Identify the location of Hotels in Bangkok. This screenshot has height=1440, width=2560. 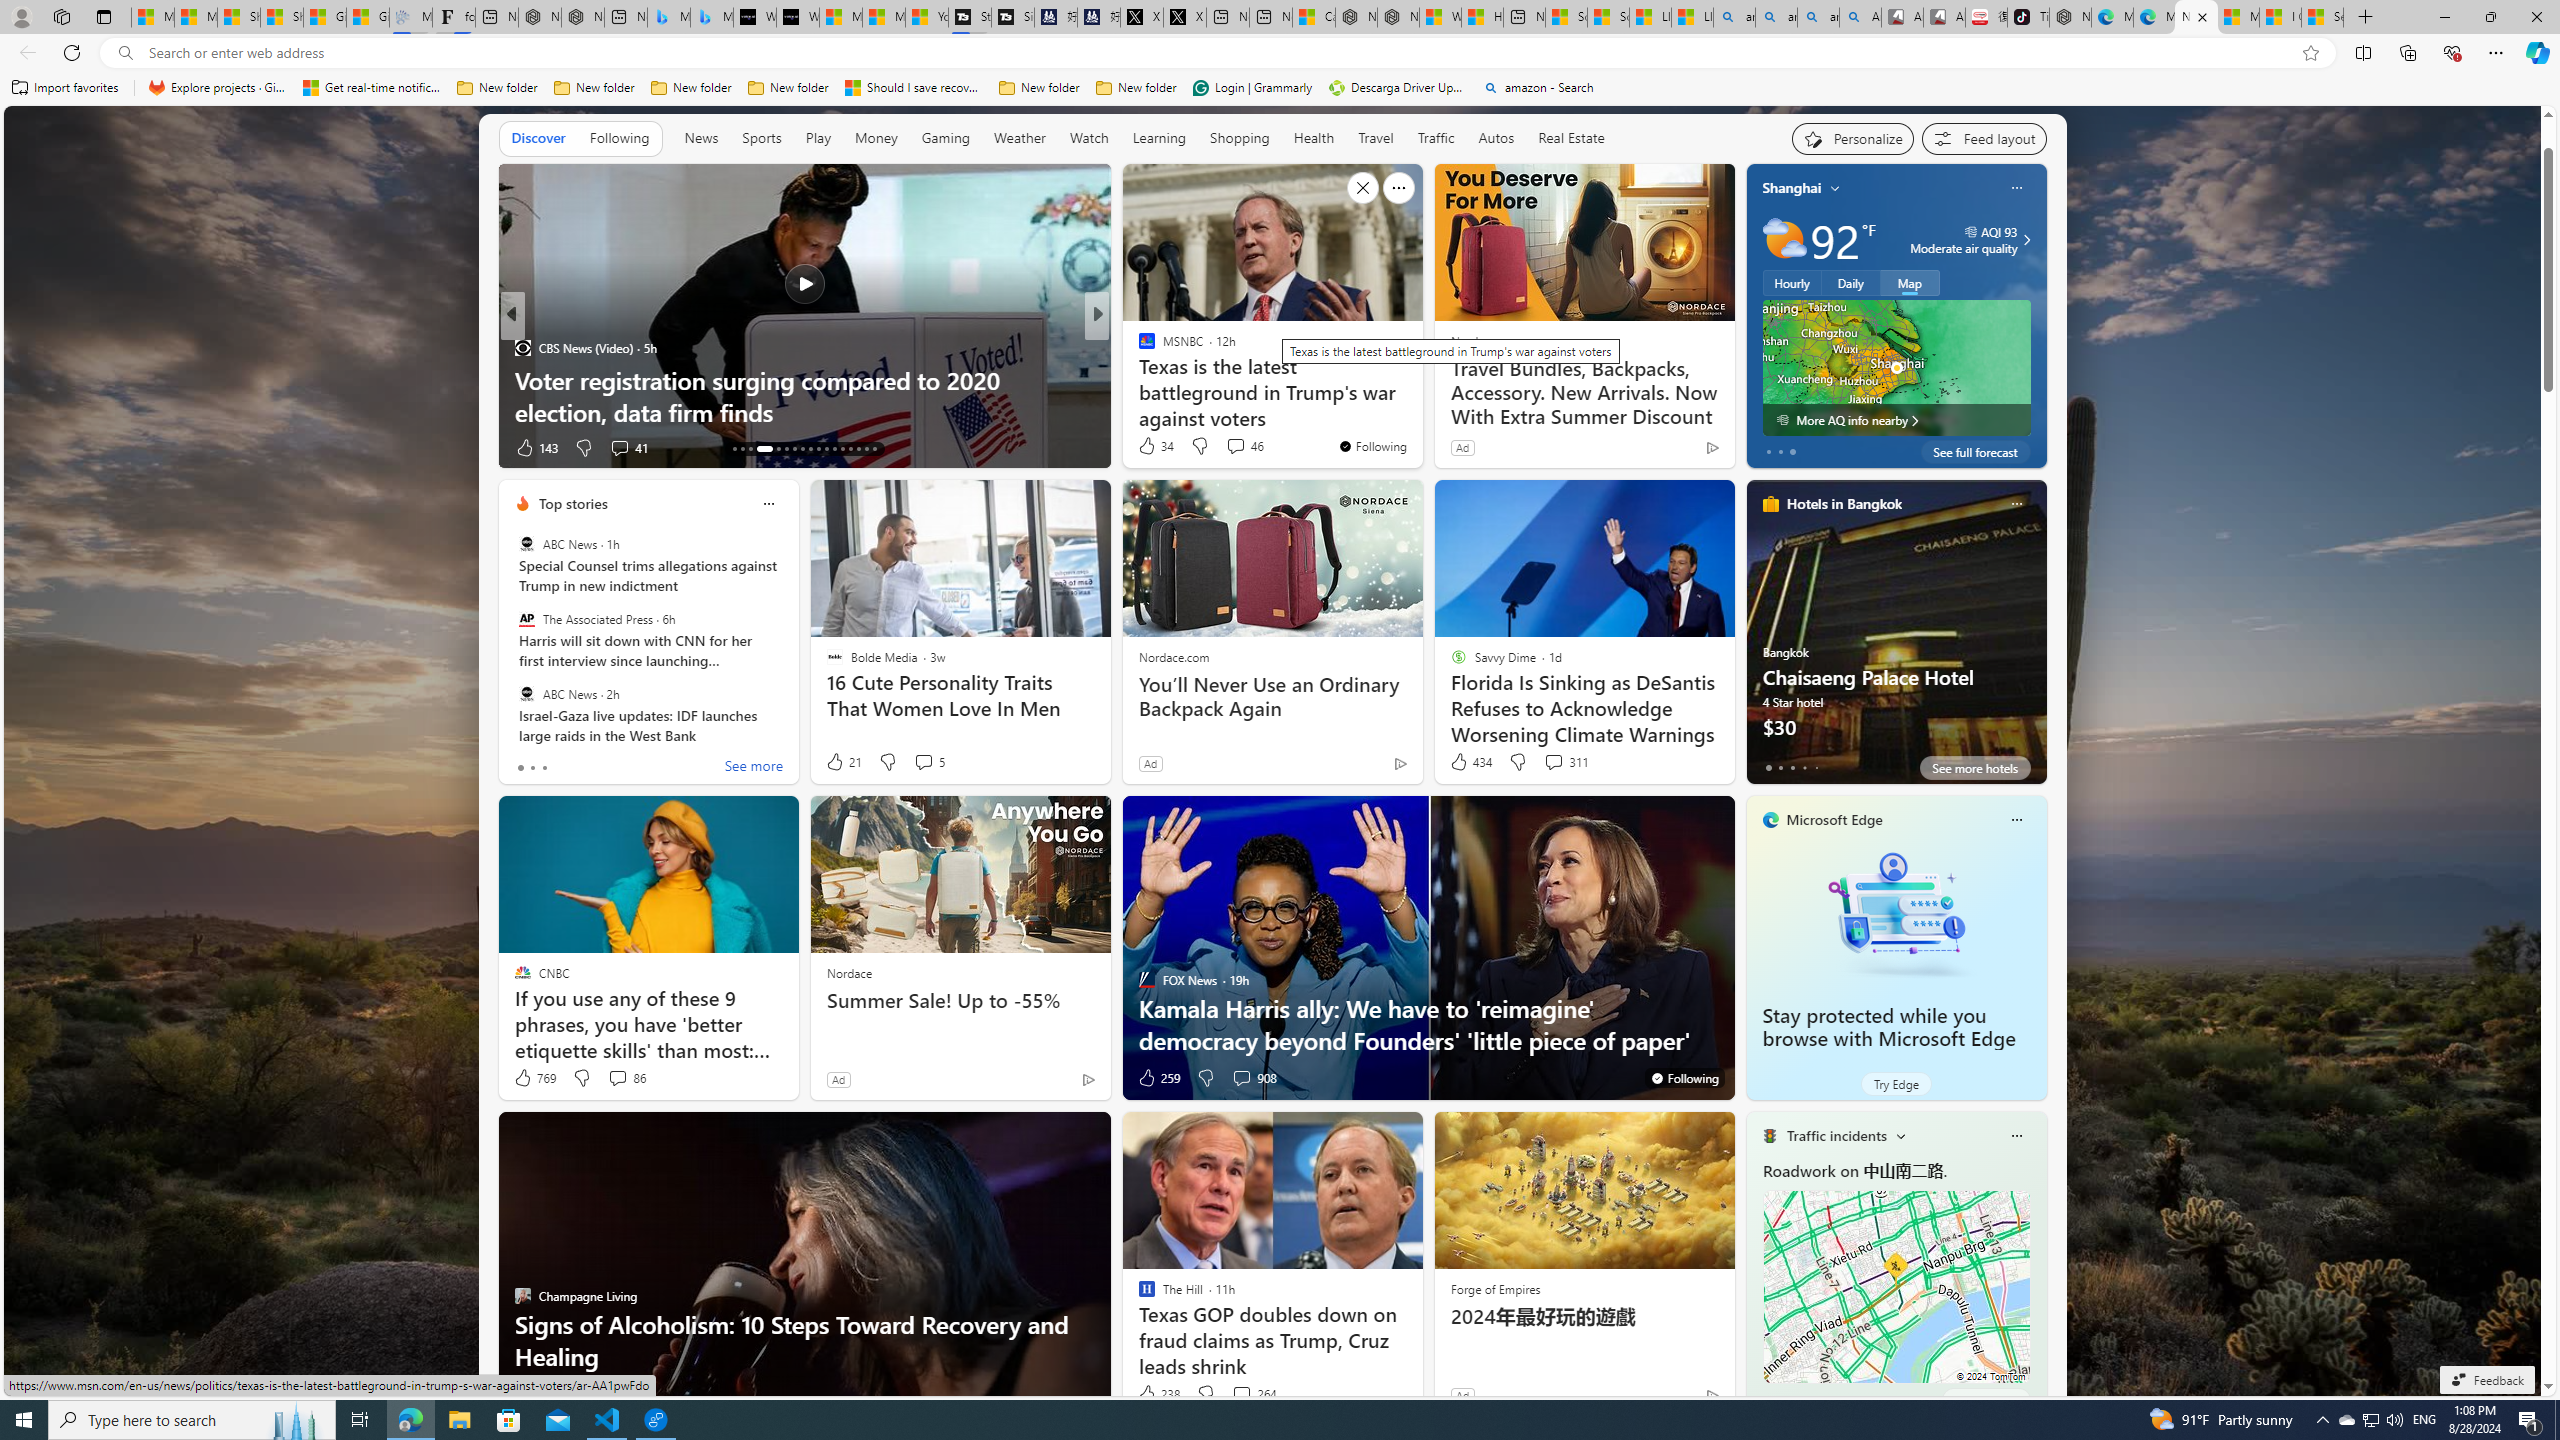
(1844, 504).